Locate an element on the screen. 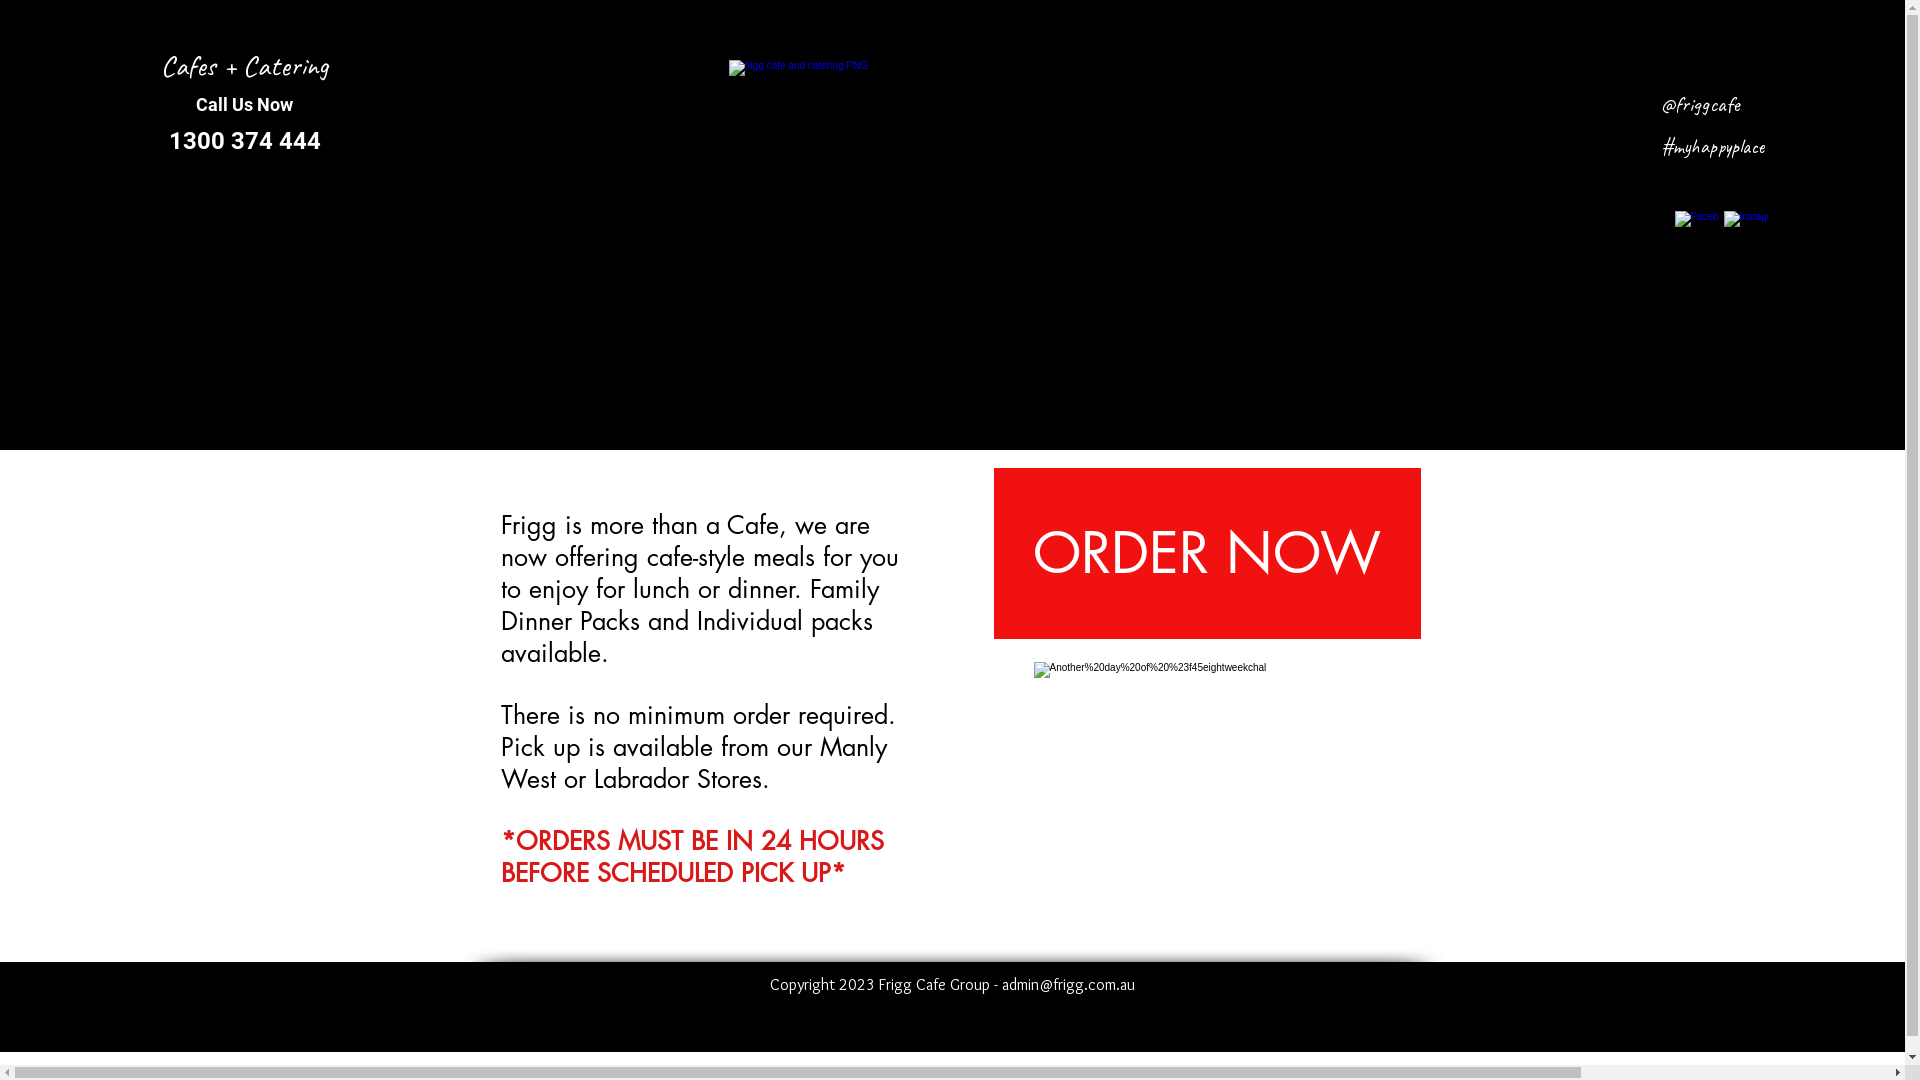  ORDER NOW is located at coordinates (1208, 554).